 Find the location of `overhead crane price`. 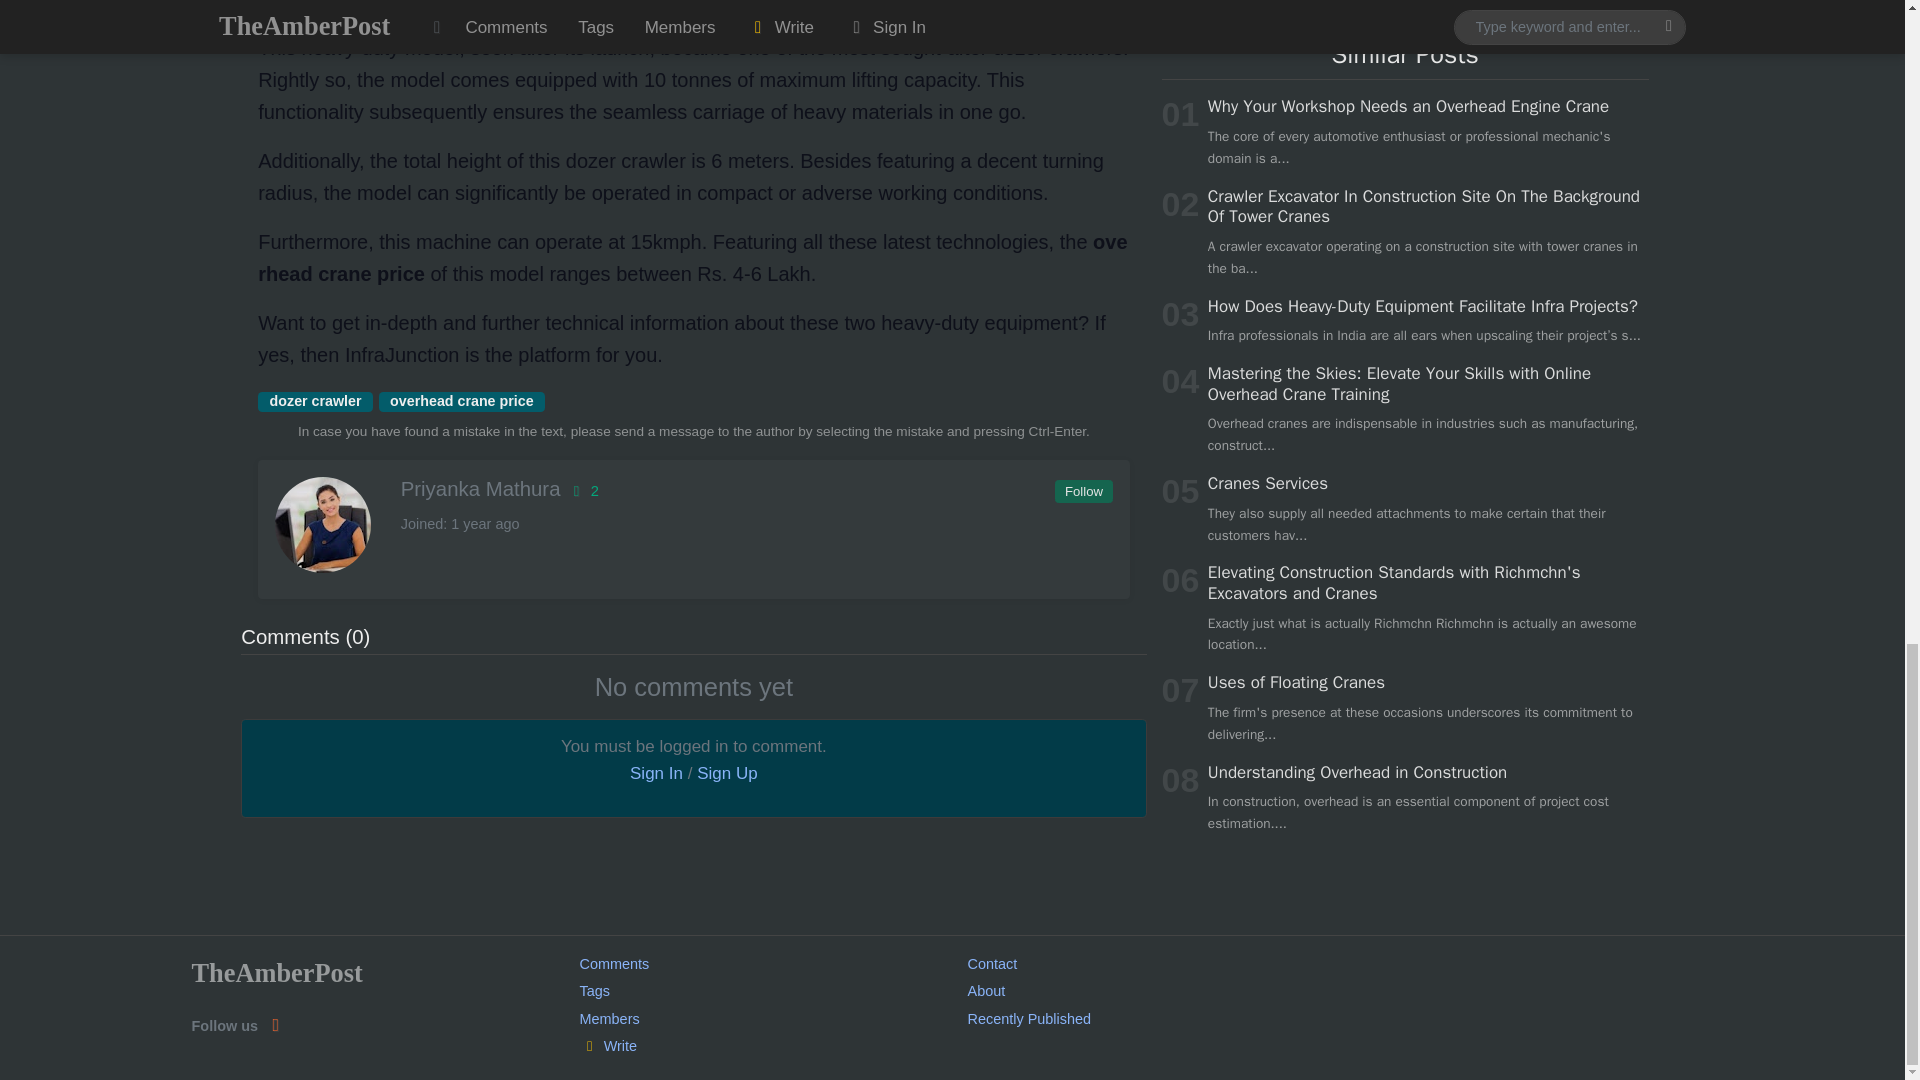

overhead crane price is located at coordinates (462, 402).